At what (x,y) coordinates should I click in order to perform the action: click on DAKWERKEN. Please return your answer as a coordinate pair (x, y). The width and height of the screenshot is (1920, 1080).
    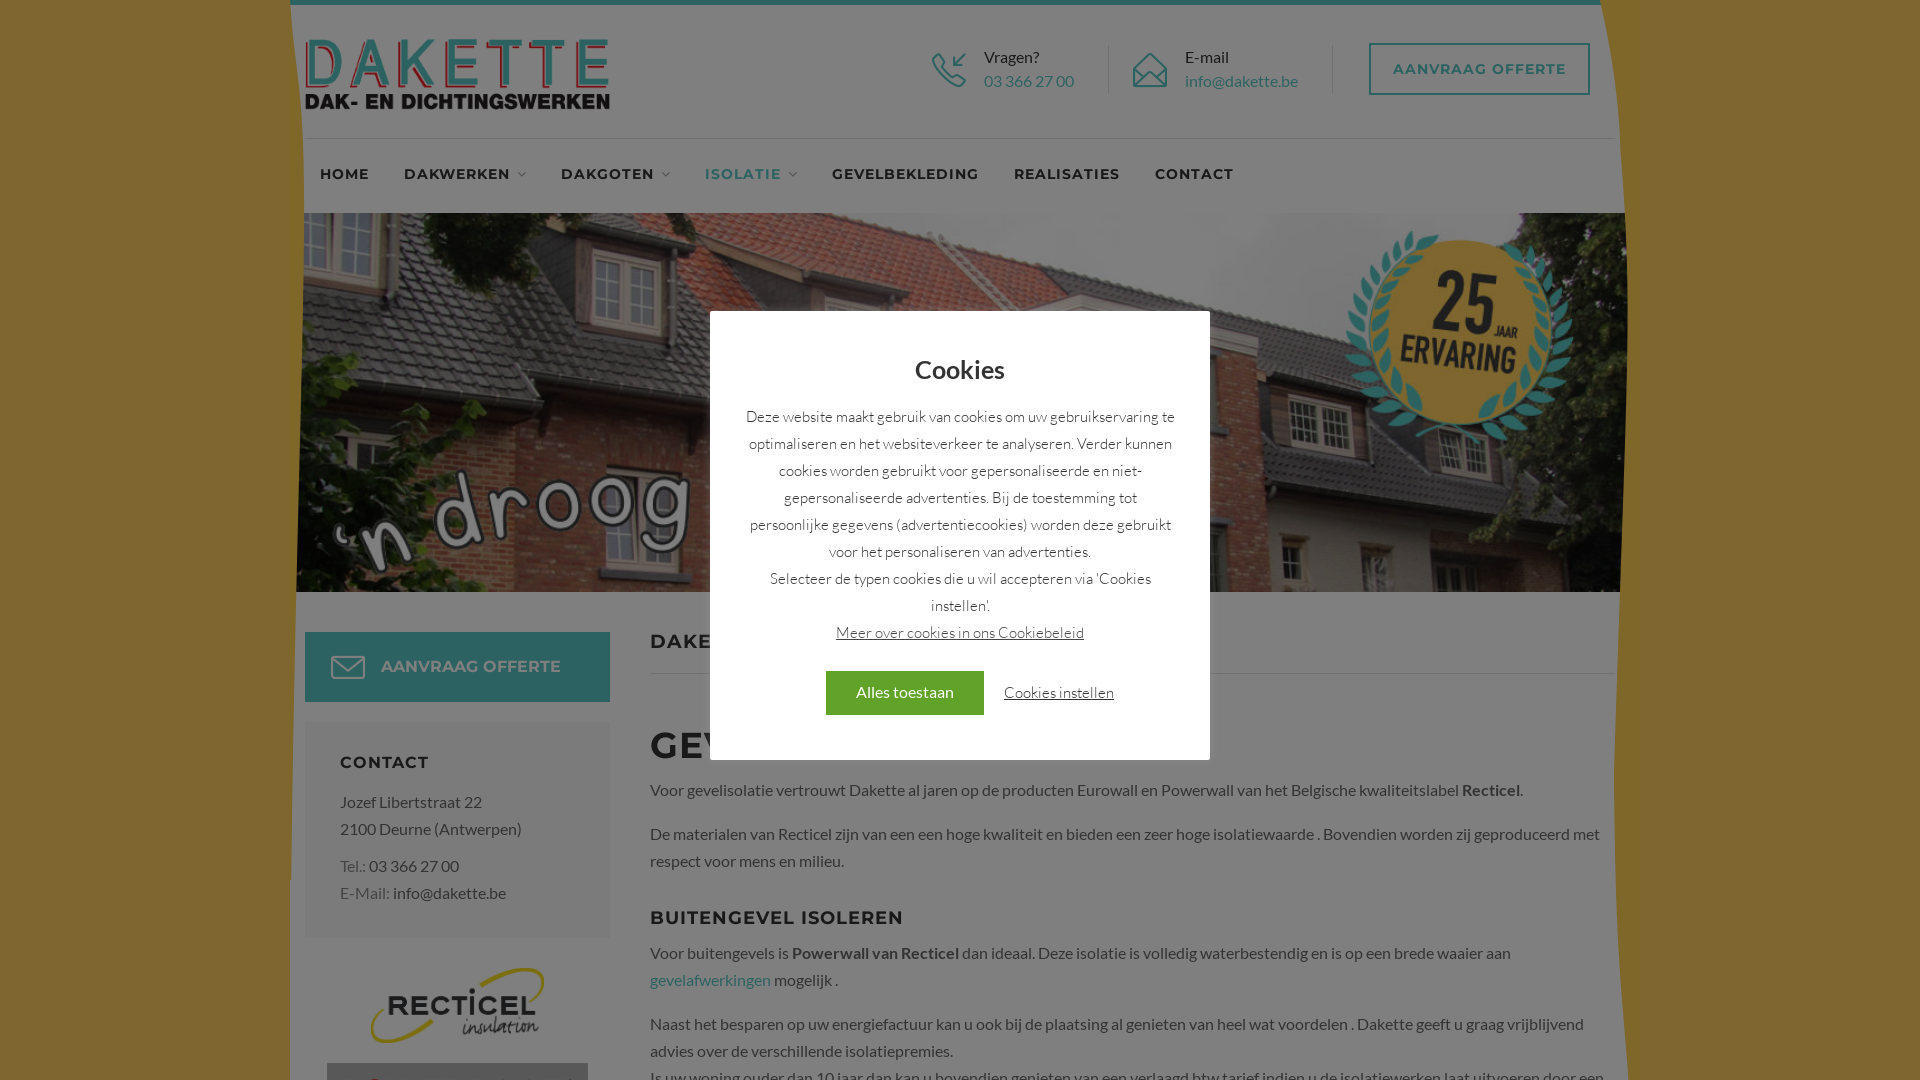
    Looking at the image, I should click on (465, 176).